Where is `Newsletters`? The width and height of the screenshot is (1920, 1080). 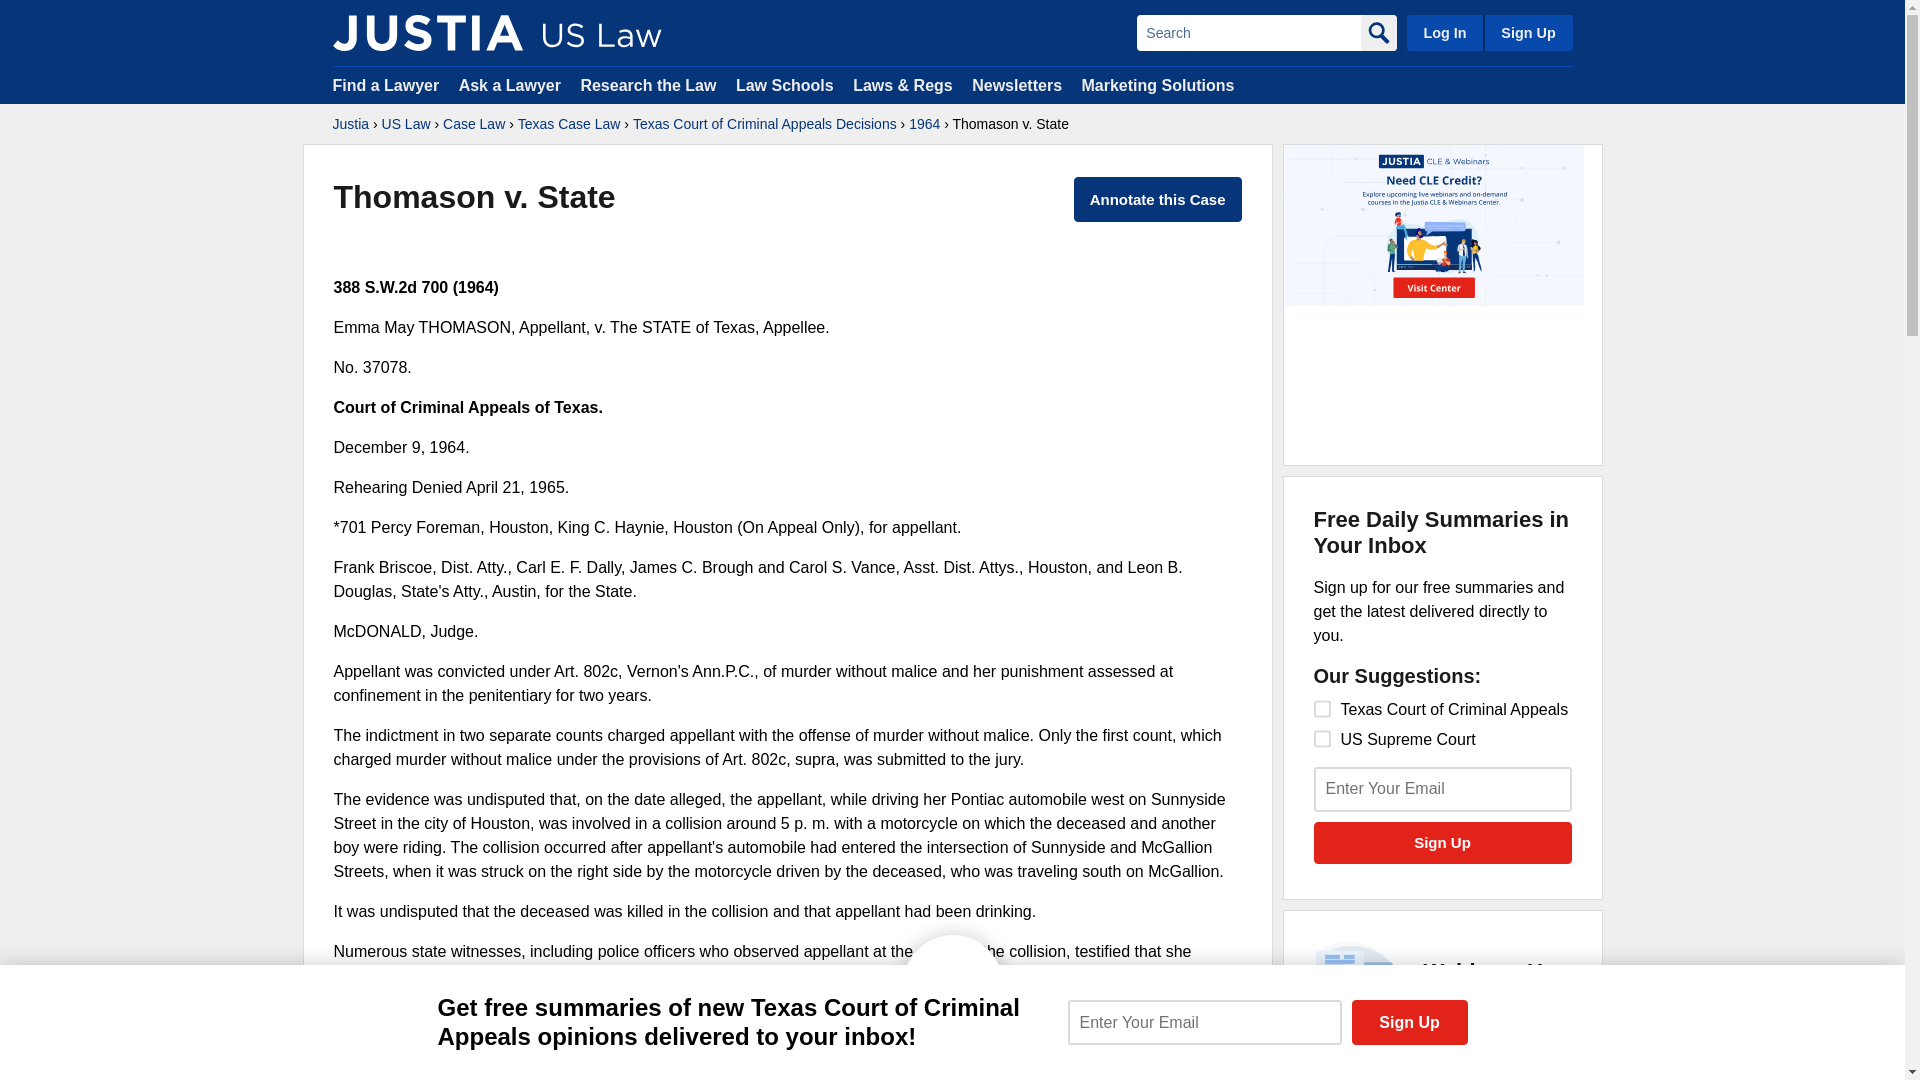 Newsletters is located at coordinates (1016, 84).